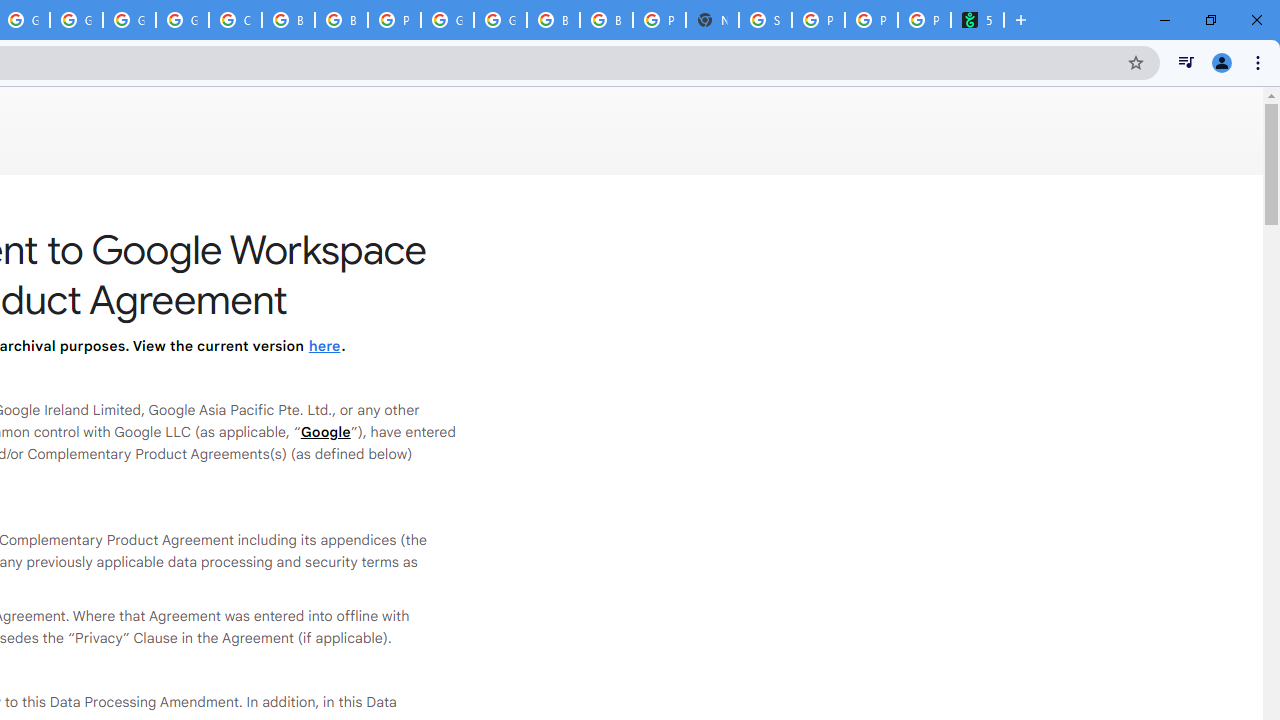 Image resolution: width=1280 pixels, height=720 pixels. Describe the element at coordinates (1021, 20) in the screenshot. I see `New Tab` at that location.